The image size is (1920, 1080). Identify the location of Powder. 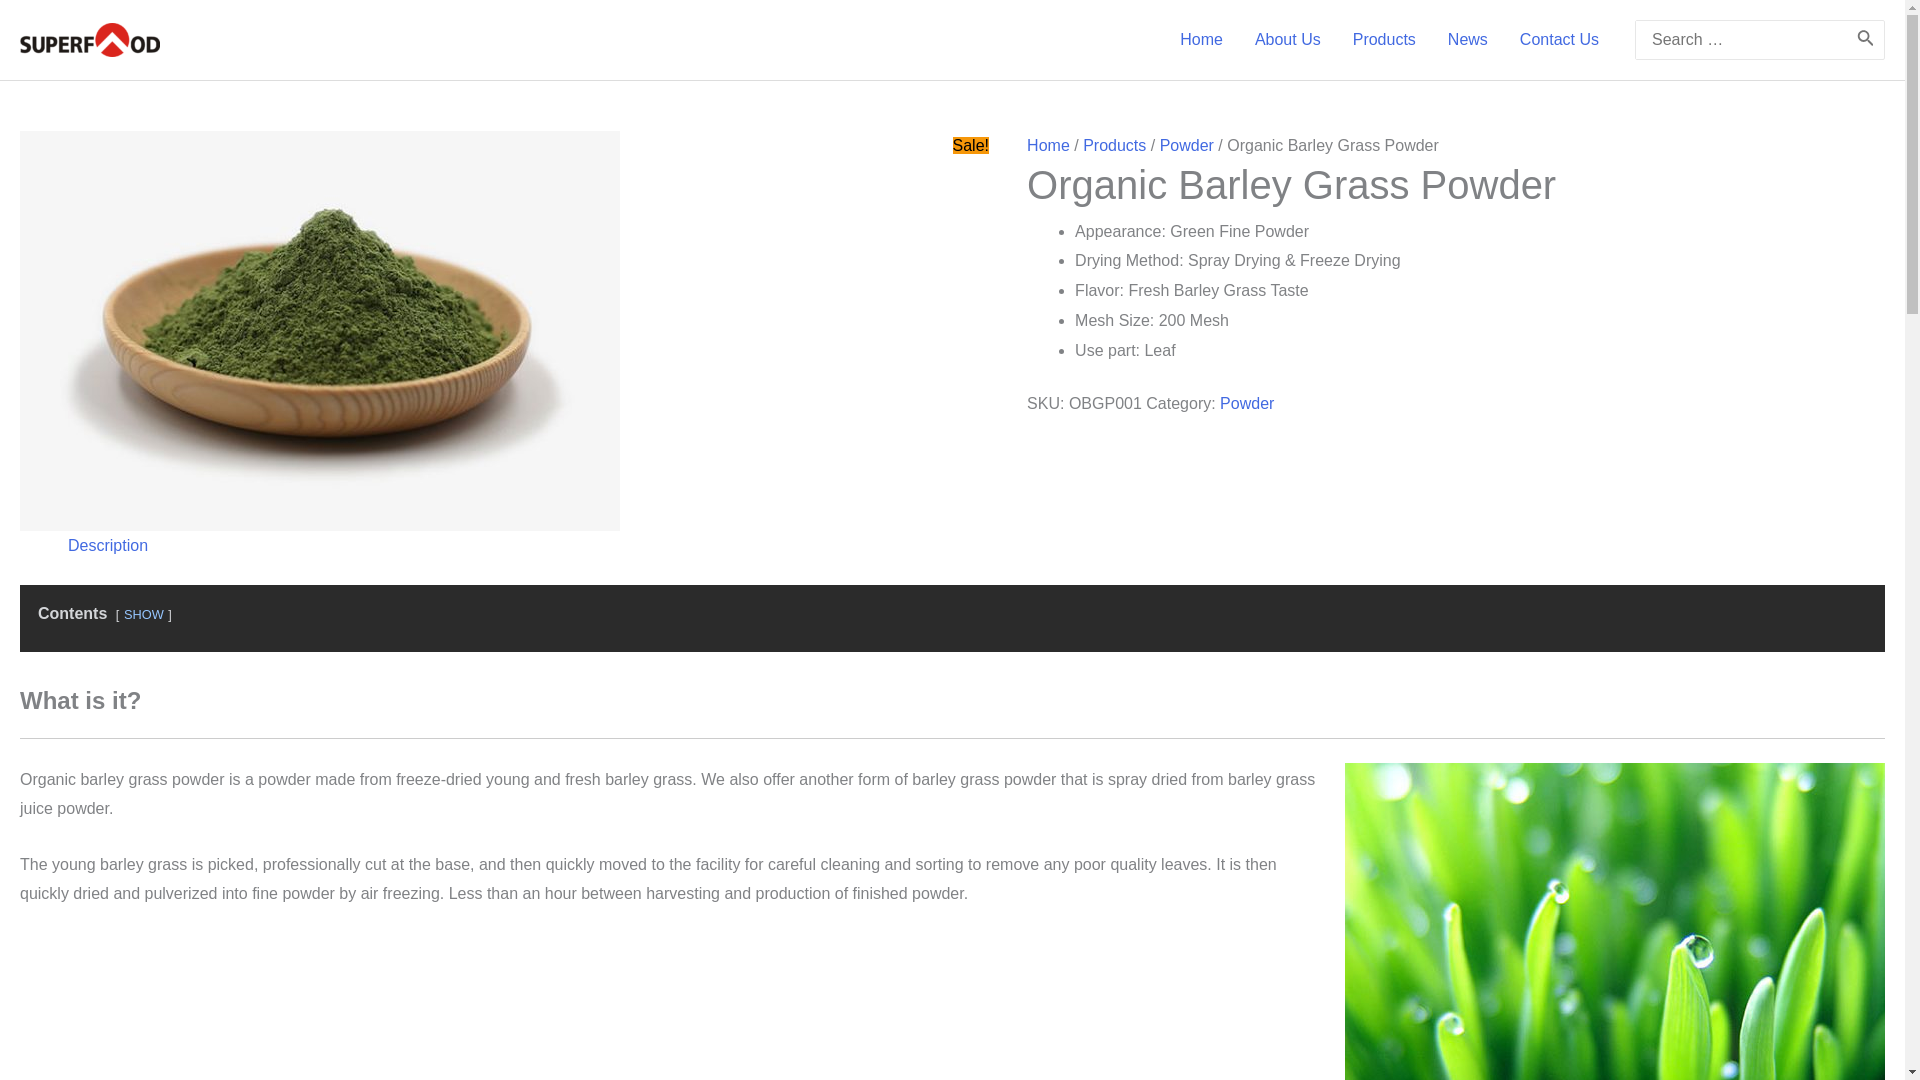
(1246, 403).